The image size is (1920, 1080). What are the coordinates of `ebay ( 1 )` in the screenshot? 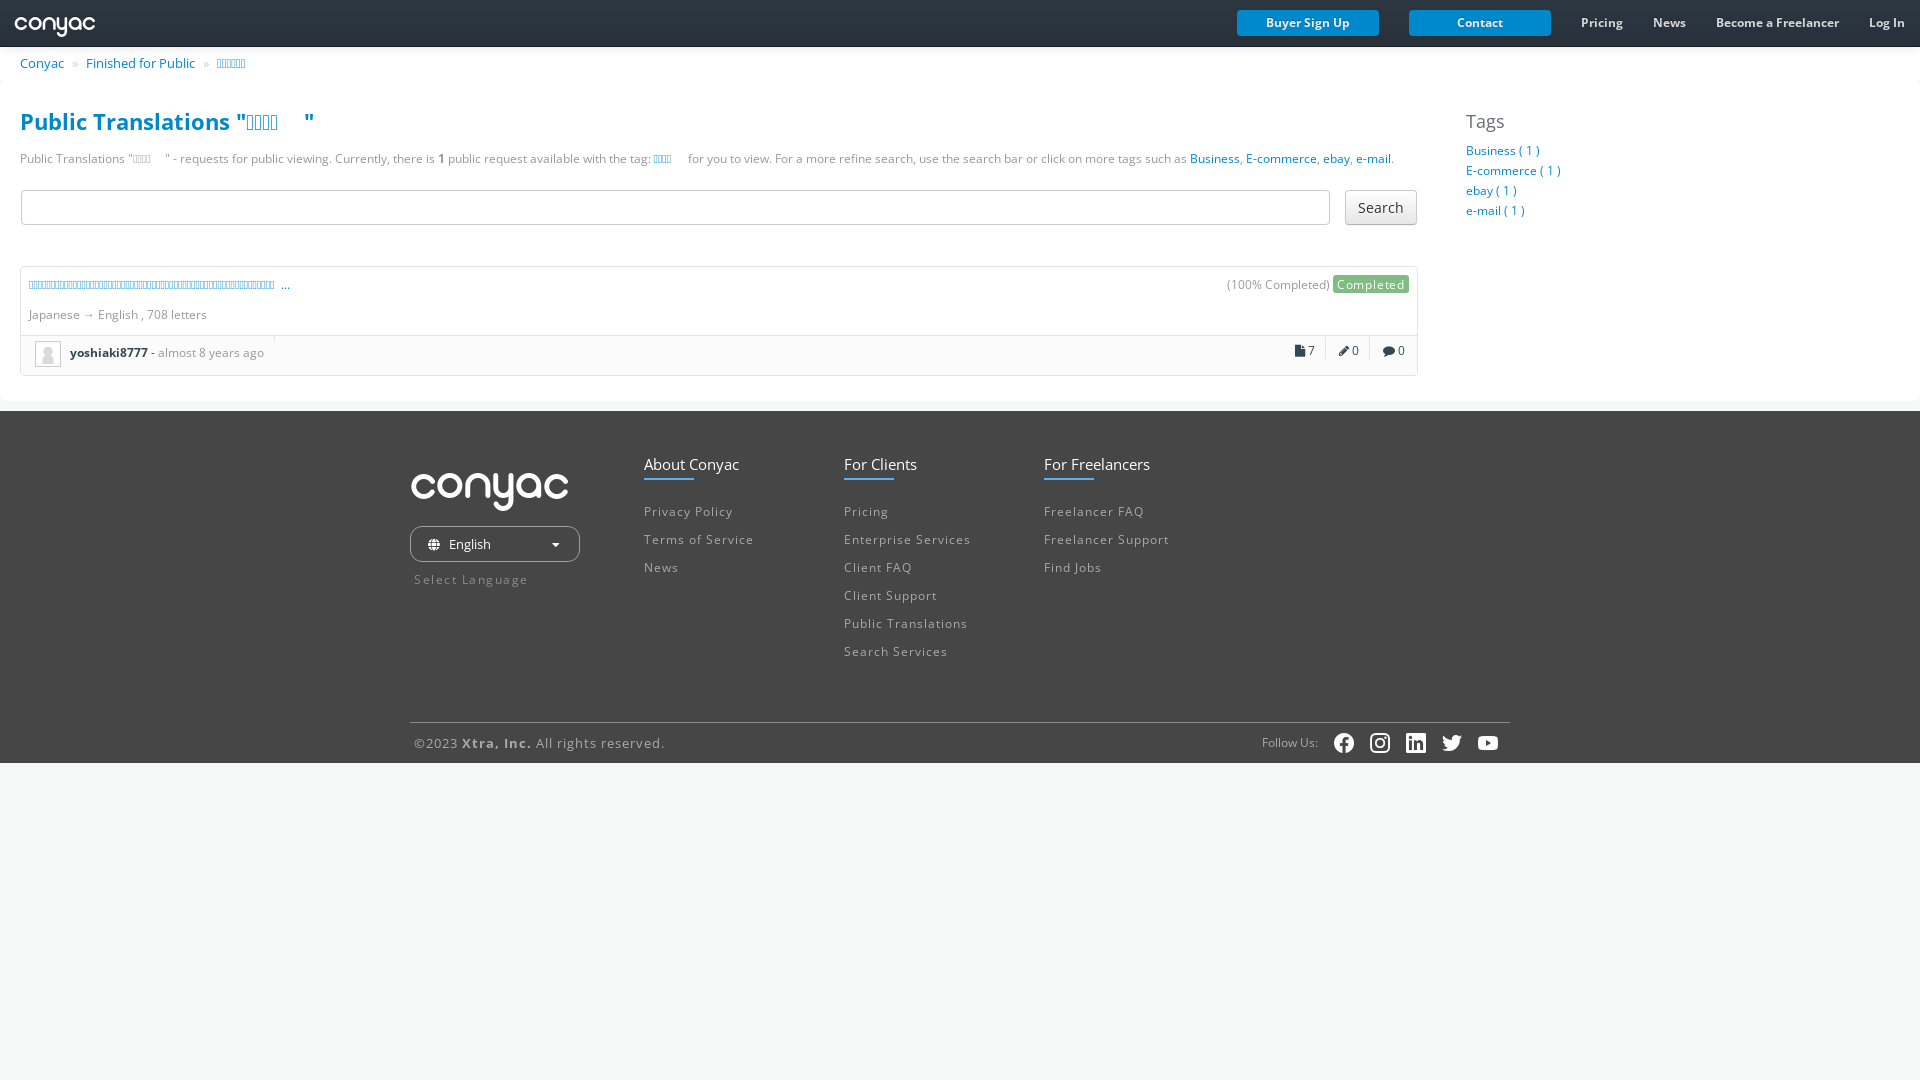 It's located at (1492, 190).